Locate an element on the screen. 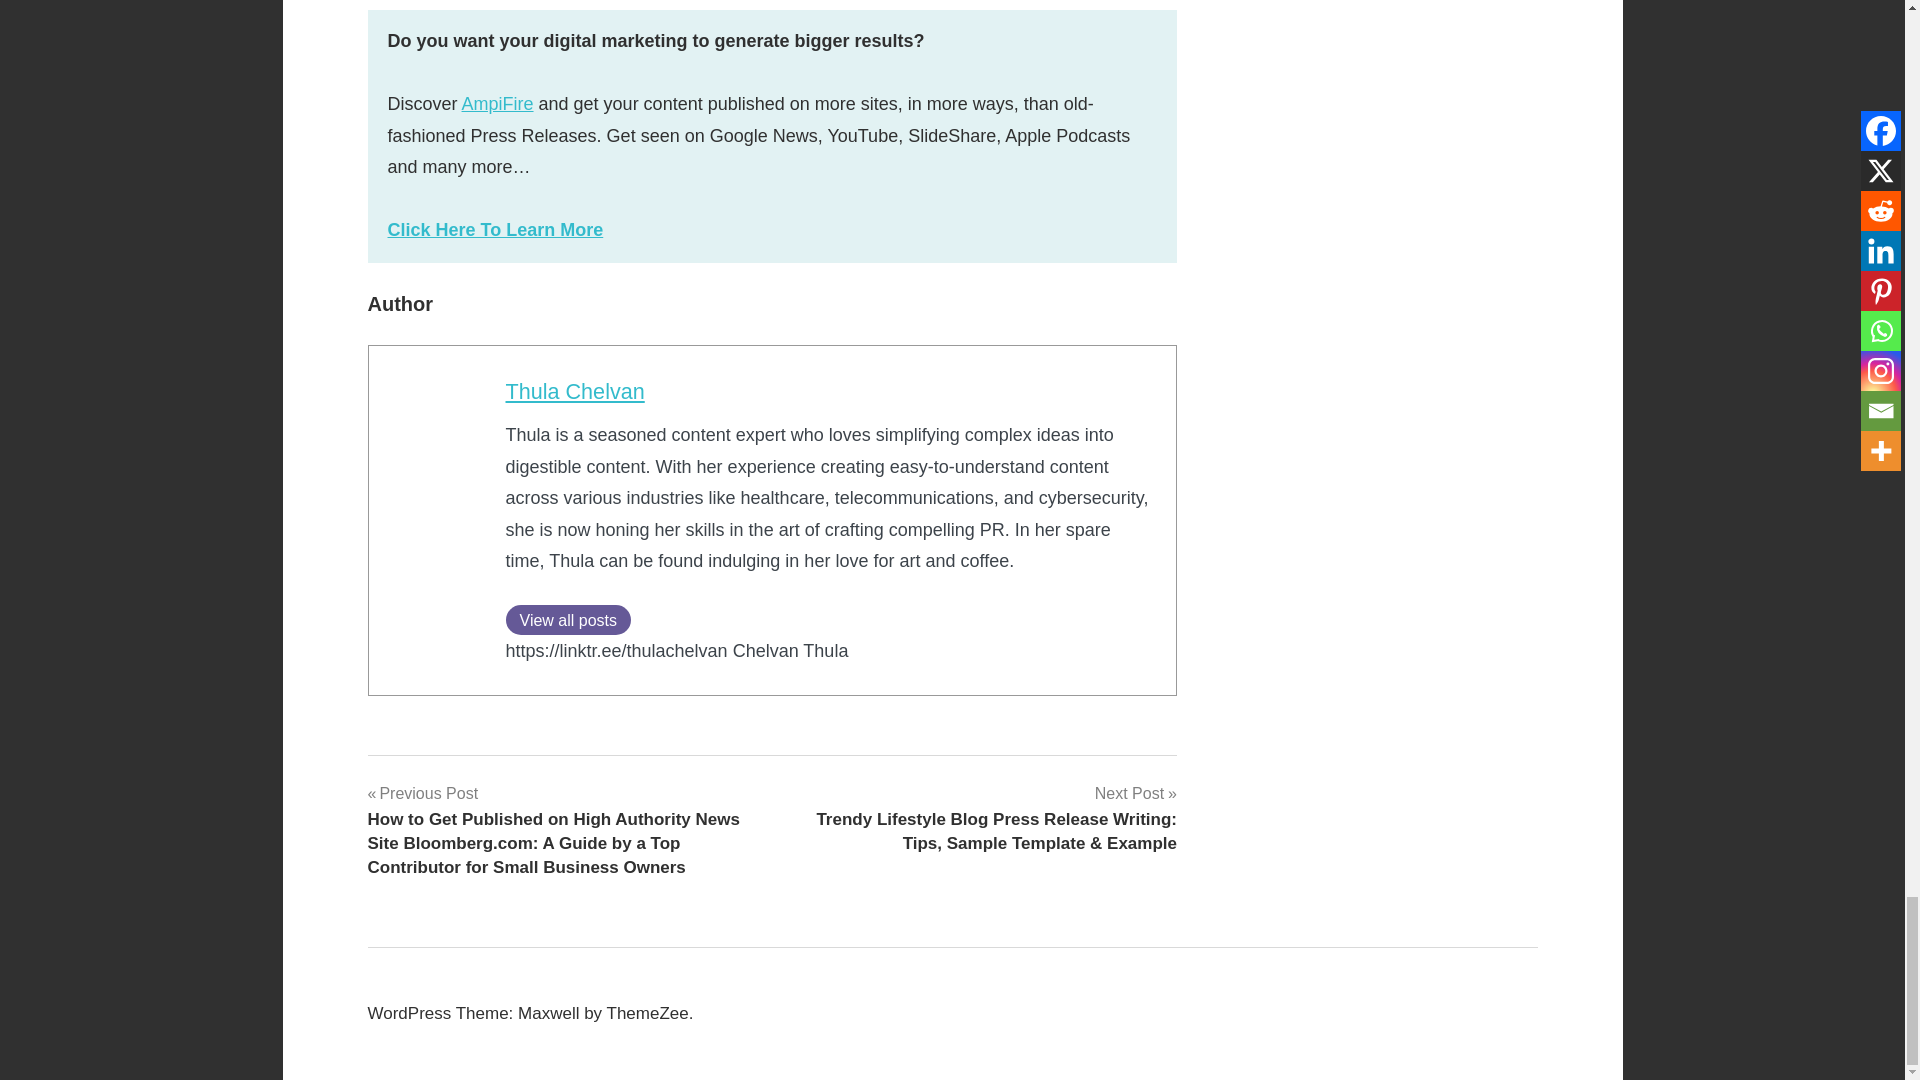 This screenshot has width=1920, height=1080. AmpiFire is located at coordinates (498, 104).